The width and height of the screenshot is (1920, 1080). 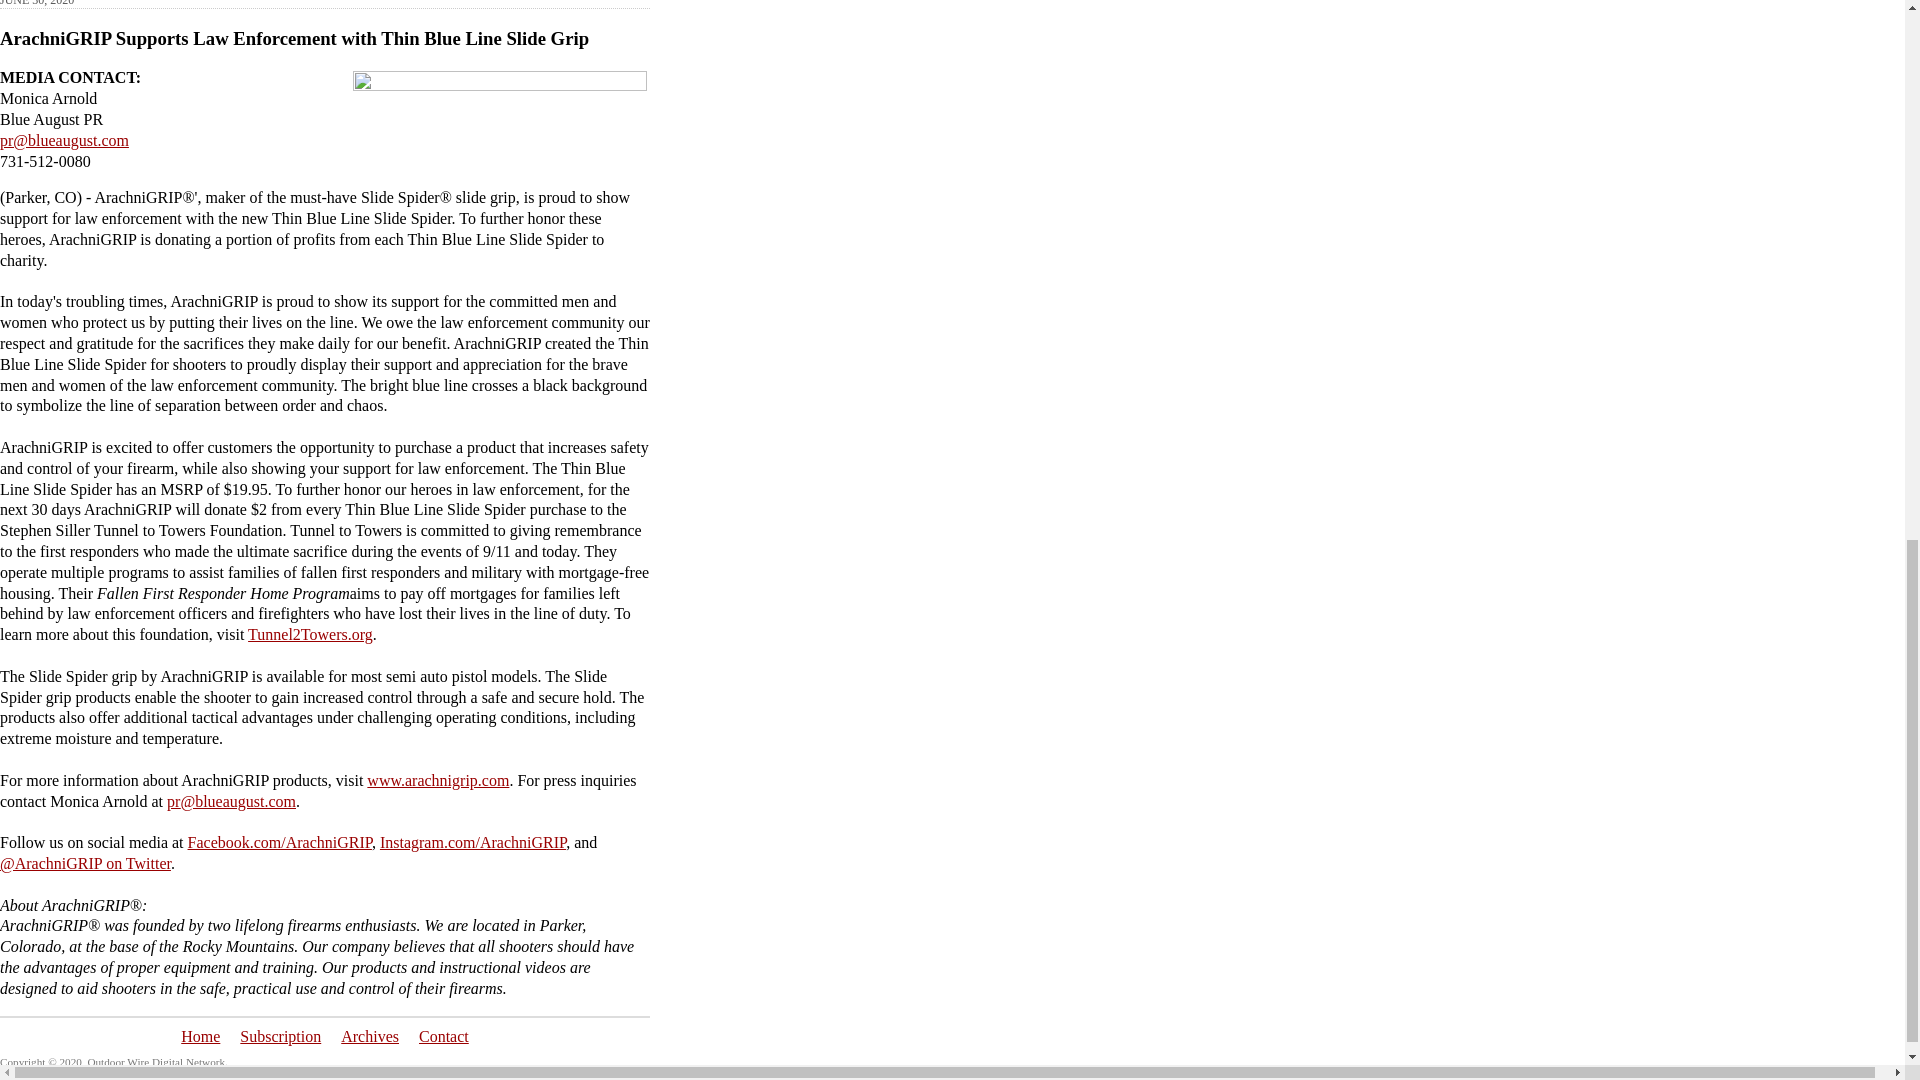 What do you see at coordinates (437, 780) in the screenshot?
I see `www.arachnigrip.com` at bounding box center [437, 780].